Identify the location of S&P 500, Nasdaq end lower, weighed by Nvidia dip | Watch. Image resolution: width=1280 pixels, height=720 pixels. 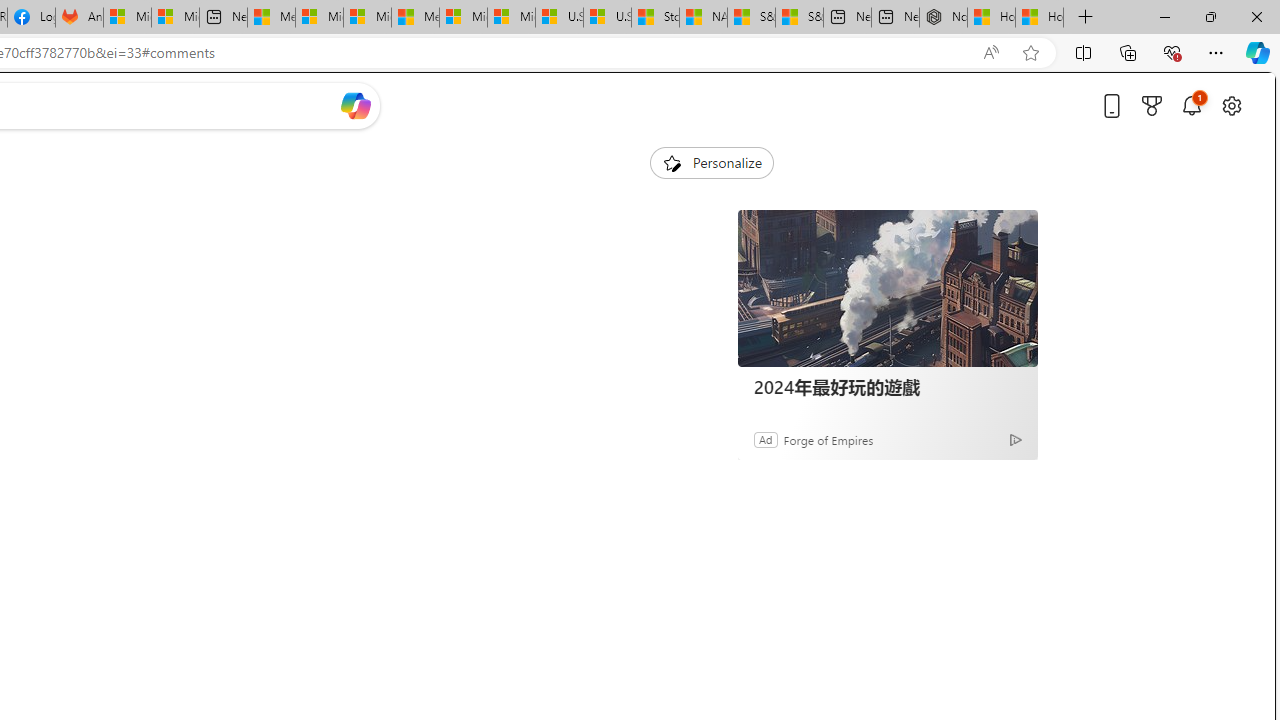
(799, 18).